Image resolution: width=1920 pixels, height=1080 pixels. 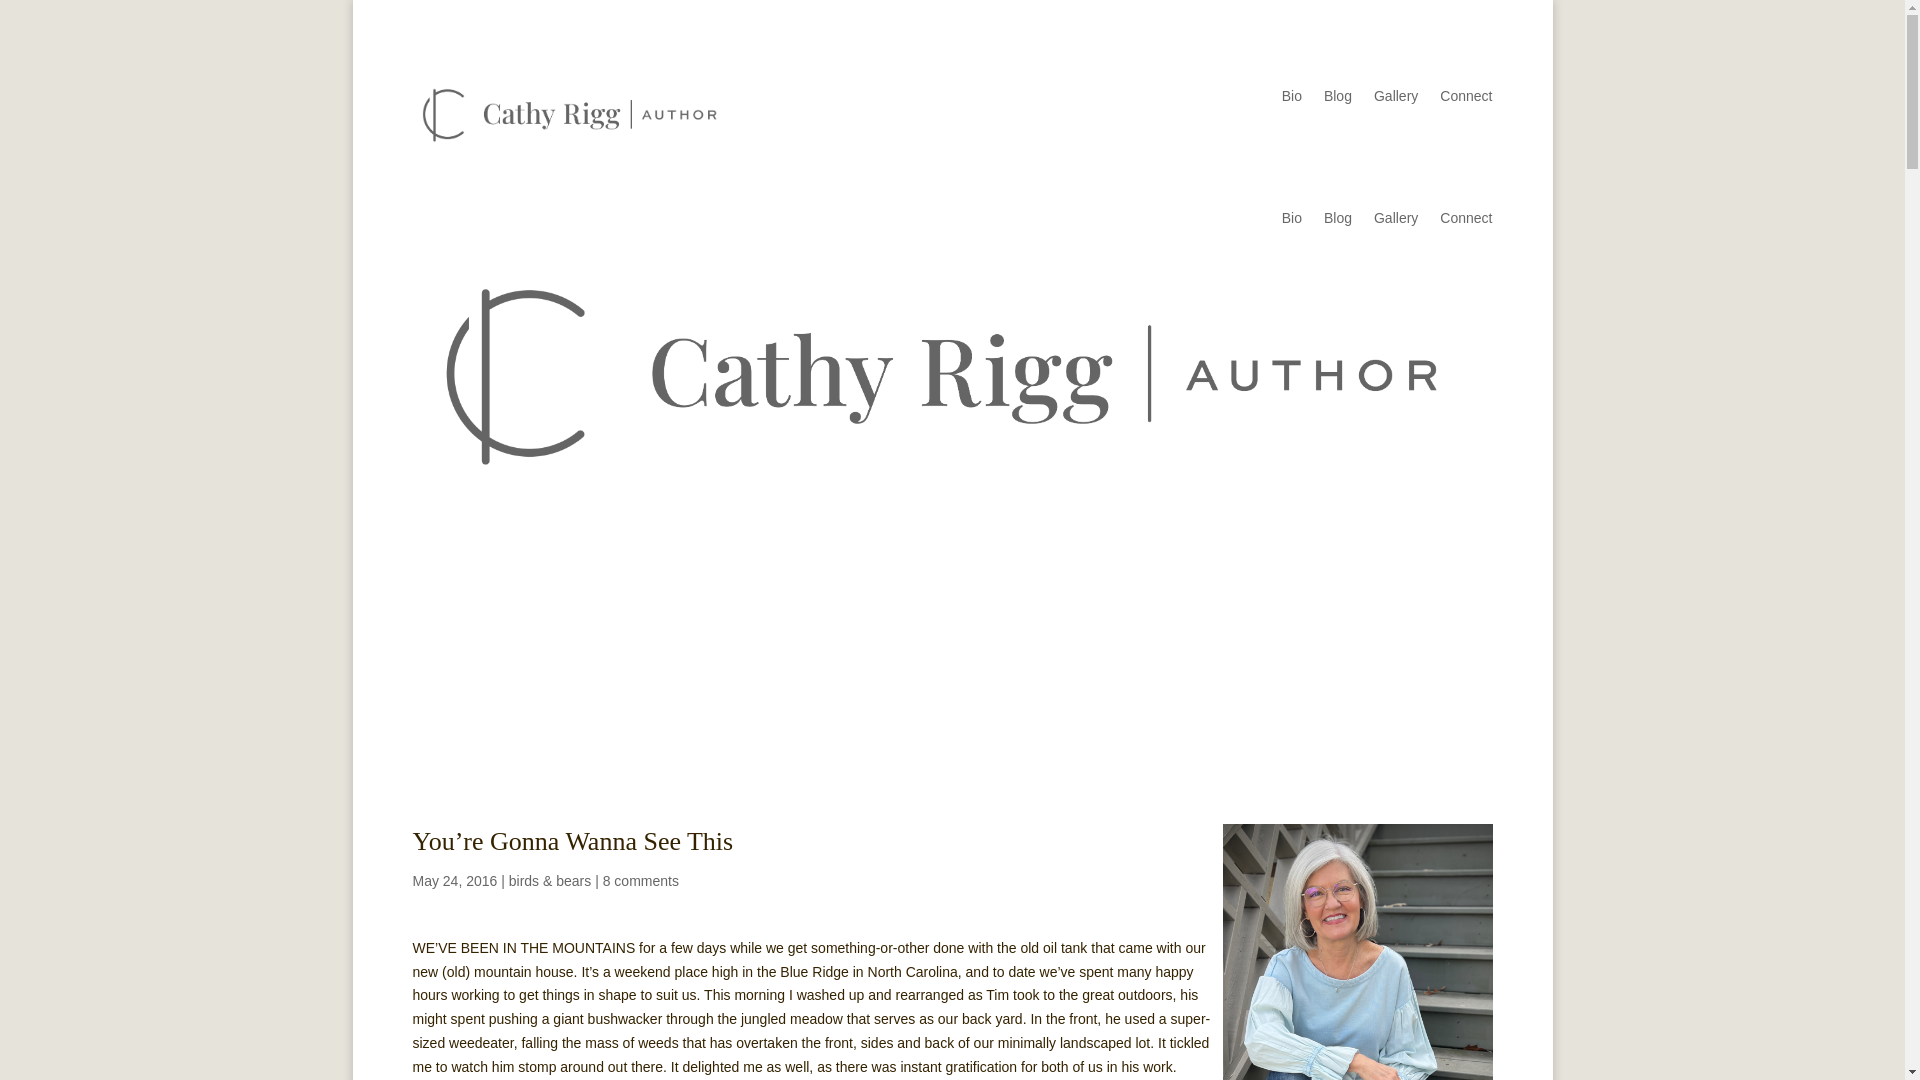 What do you see at coordinates (1338, 222) in the screenshot?
I see `Blog` at bounding box center [1338, 222].